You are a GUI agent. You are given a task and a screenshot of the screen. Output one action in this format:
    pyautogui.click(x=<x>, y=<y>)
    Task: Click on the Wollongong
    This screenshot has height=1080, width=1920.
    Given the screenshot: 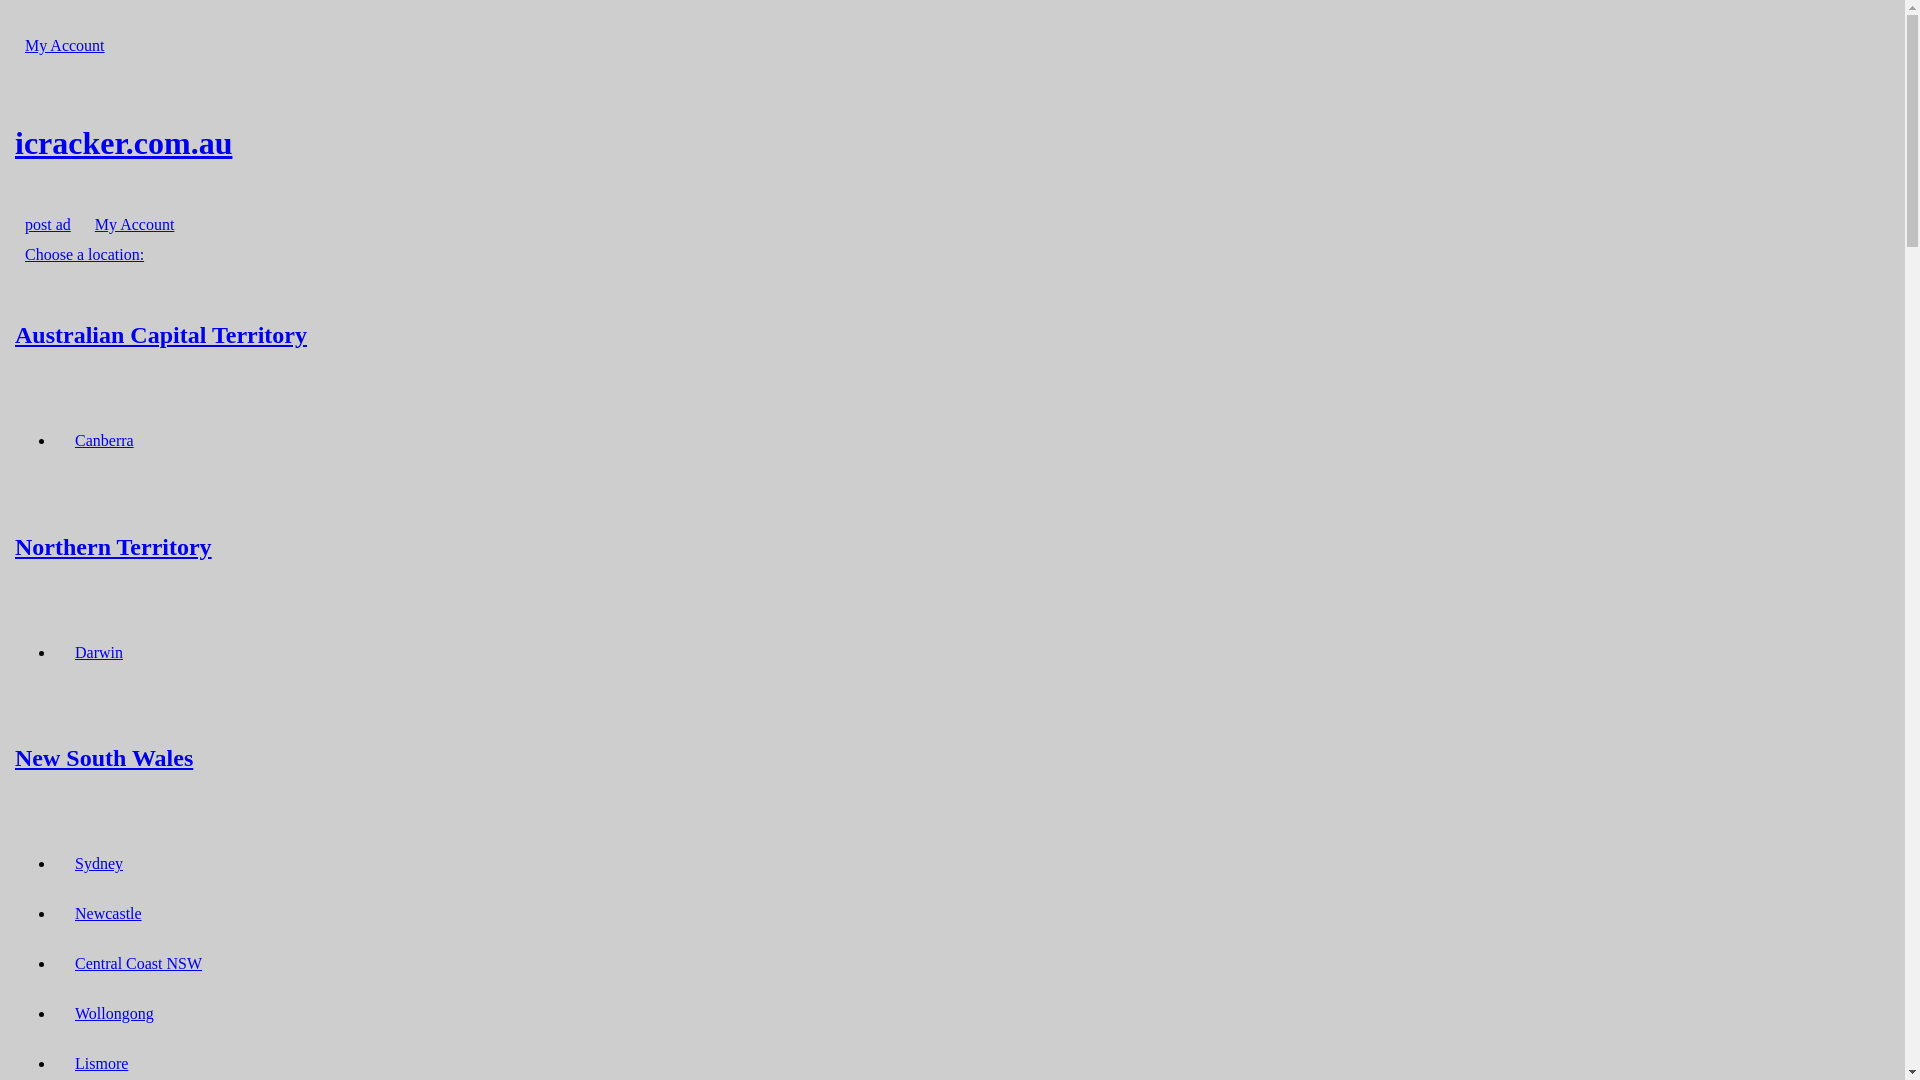 What is the action you would take?
    pyautogui.click(x=114, y=1014)
    